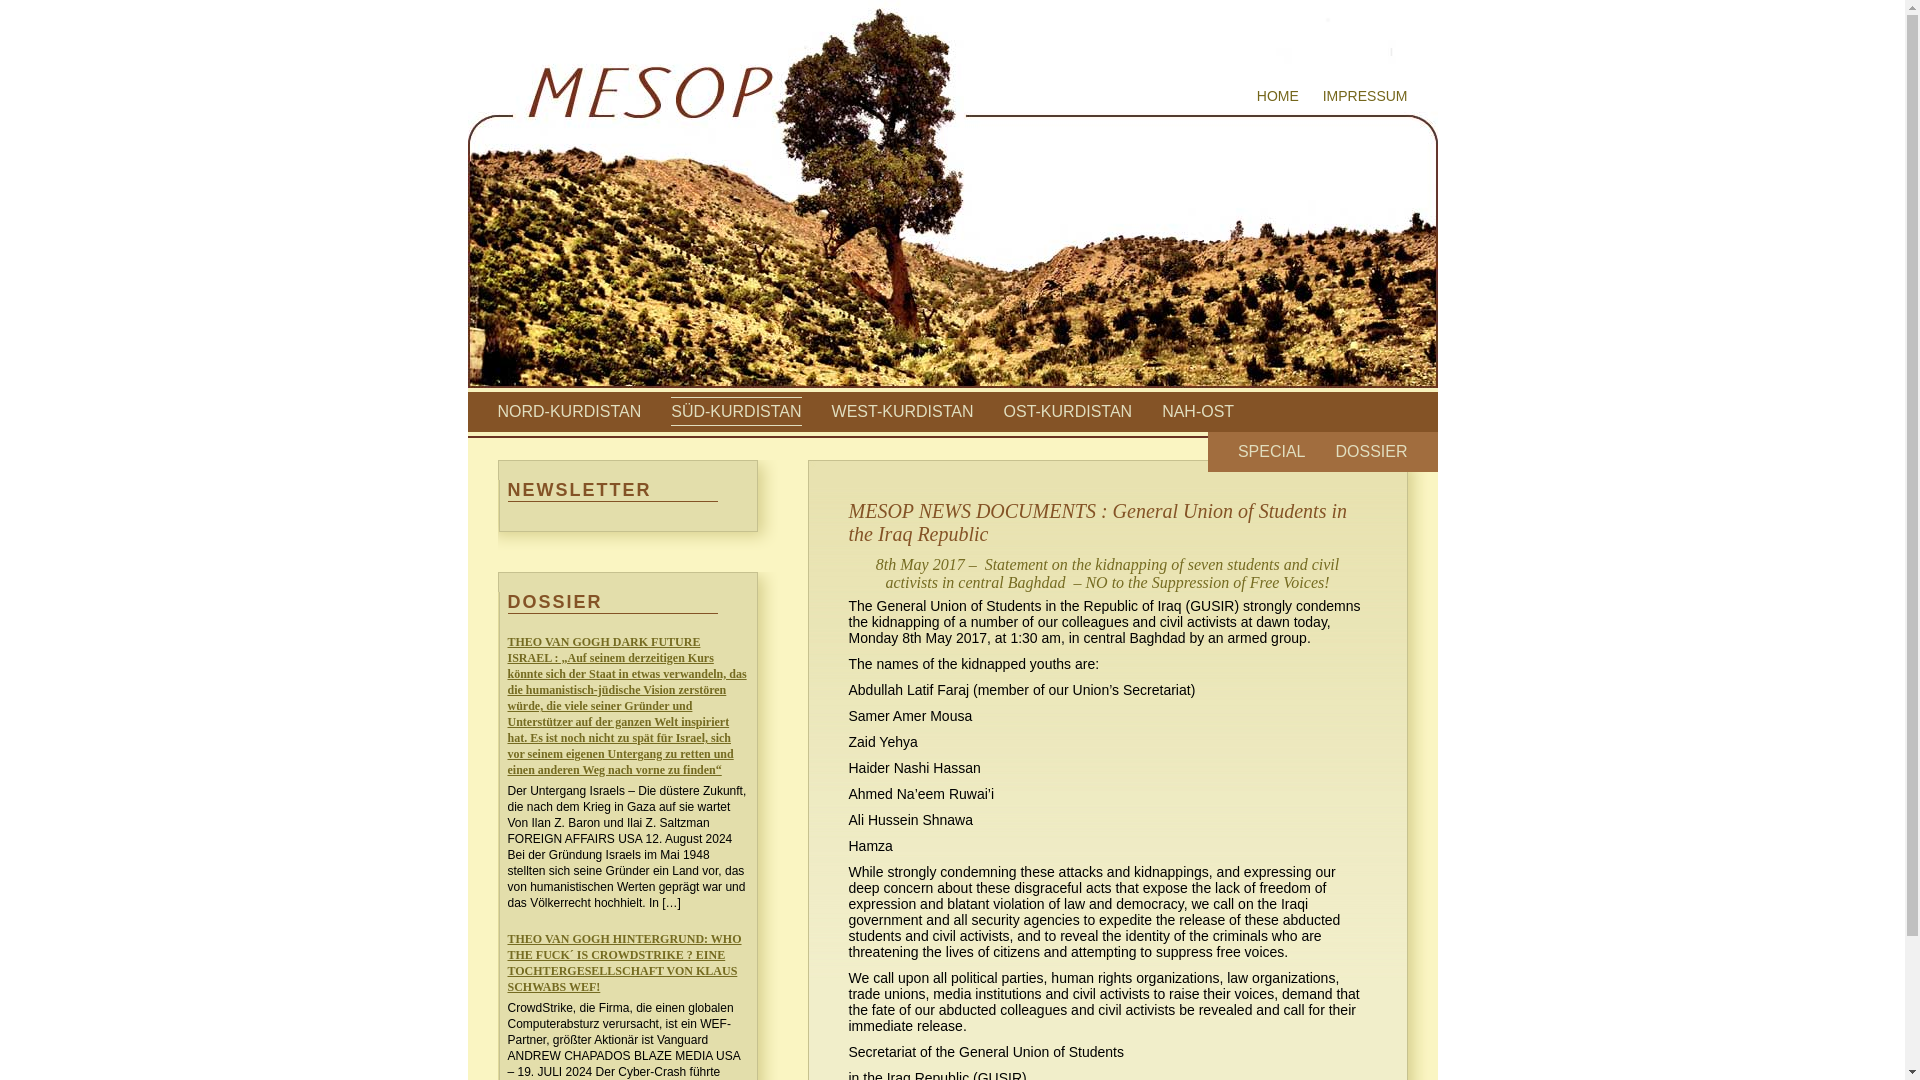 Image resolution: width=1920 pixels, height=1080 pixels. I want to click on SPECIAL, so click(1272, 451).